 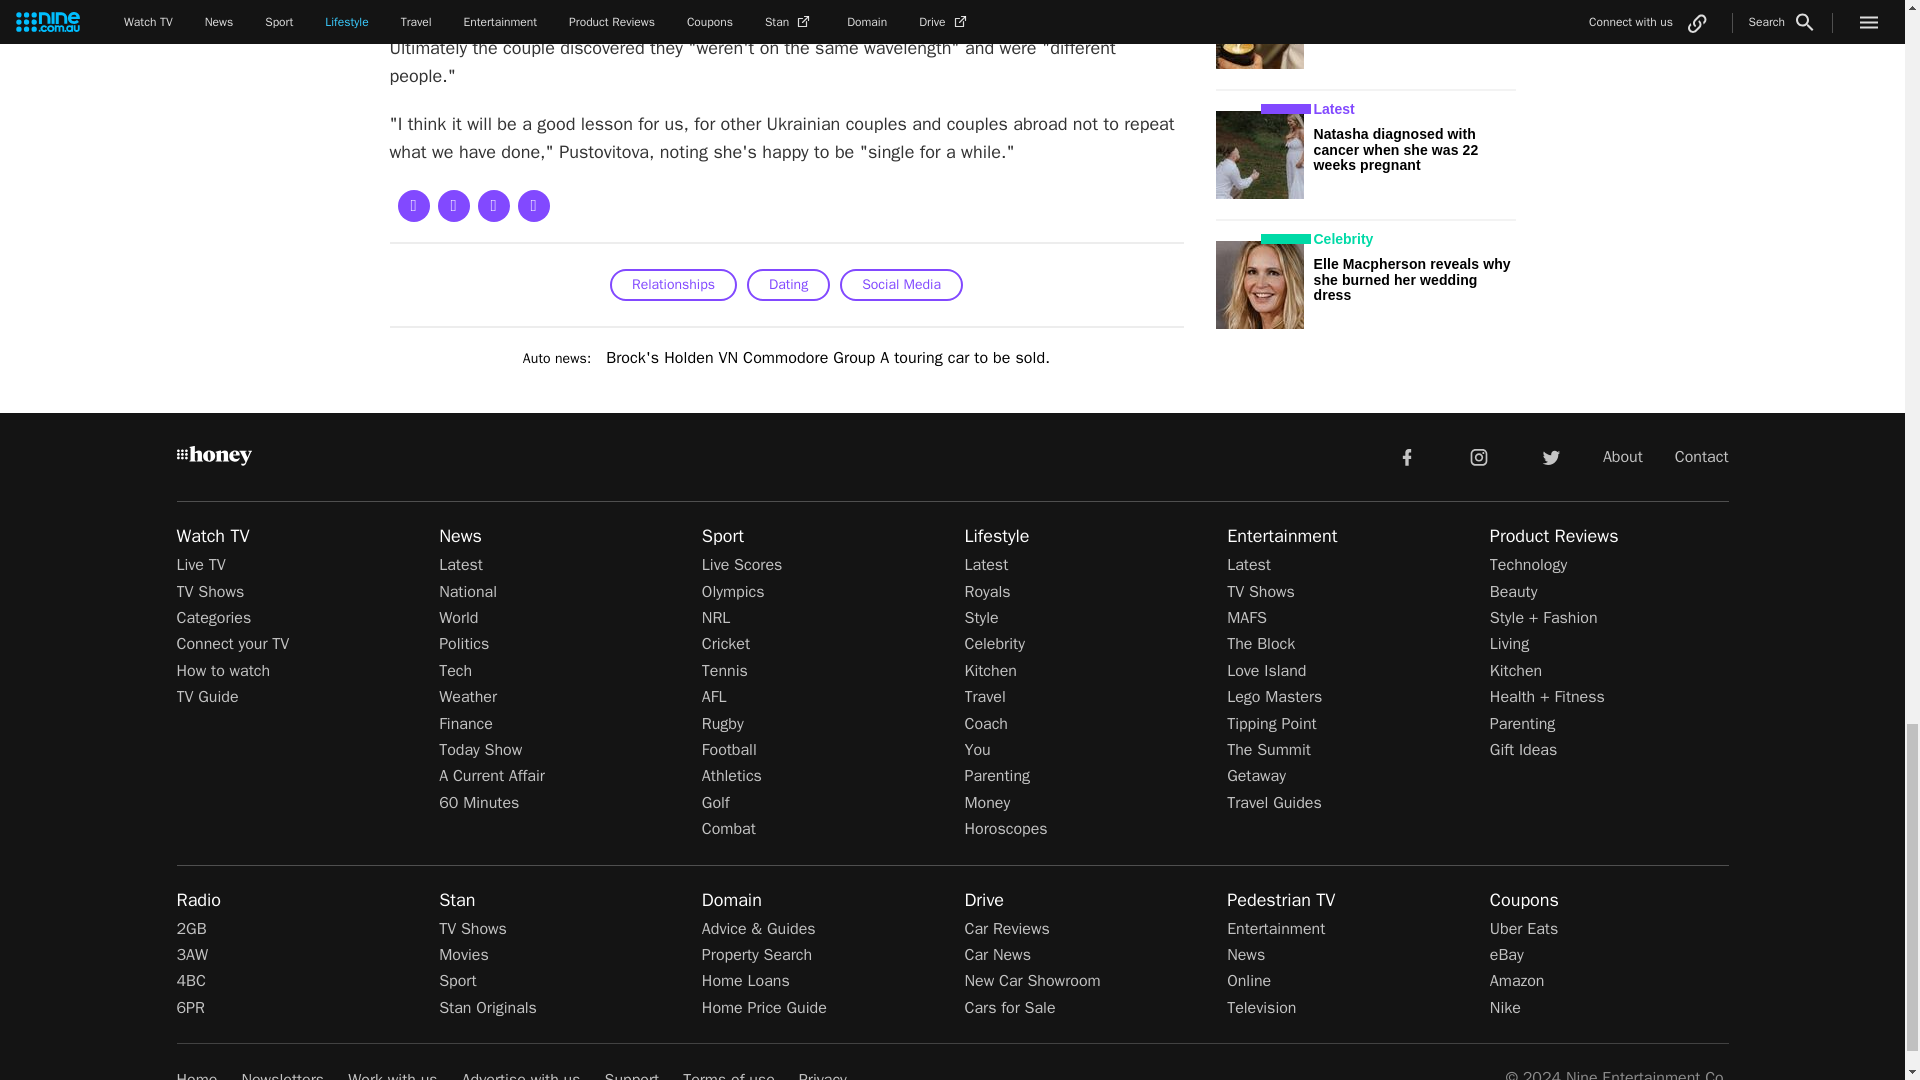 I want to click on Social Media, so click(x=902, y=284).